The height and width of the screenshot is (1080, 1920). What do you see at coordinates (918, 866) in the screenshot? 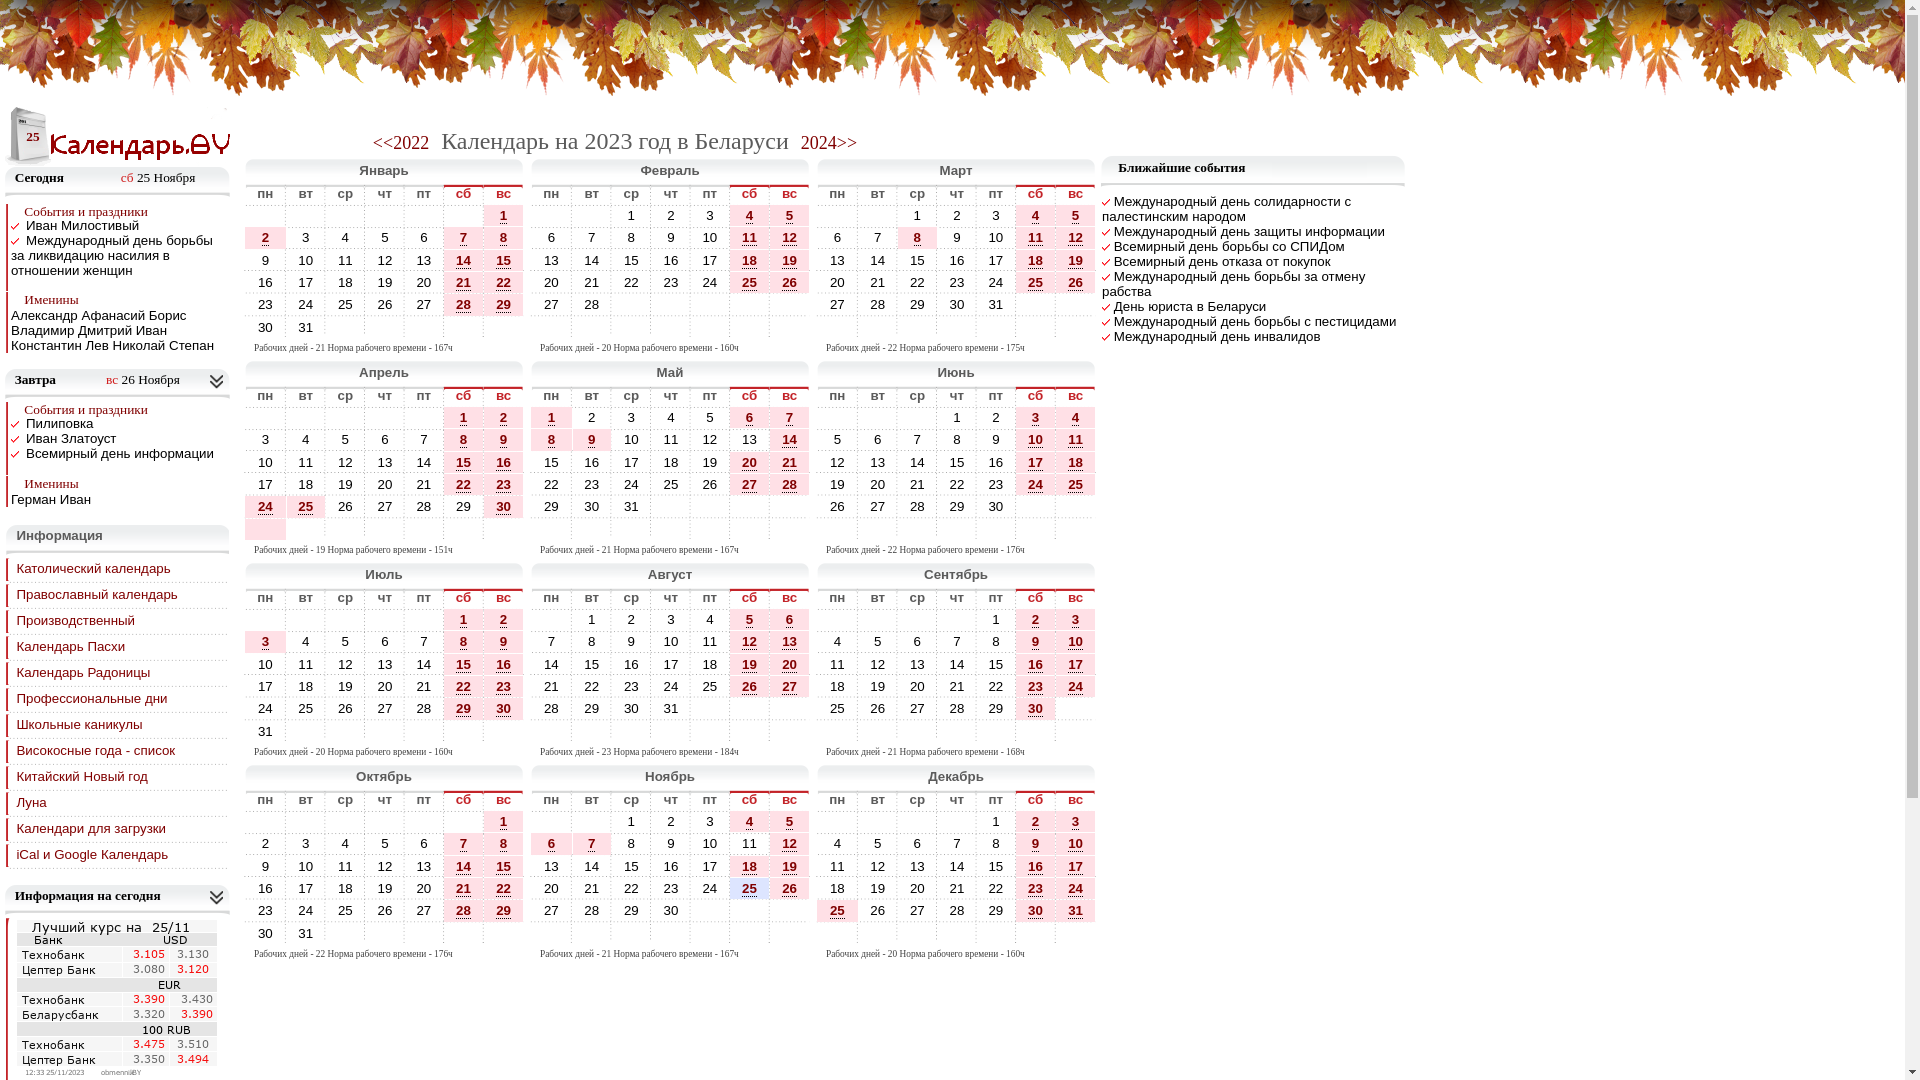
I see `13` at bounding box center [918, 866].